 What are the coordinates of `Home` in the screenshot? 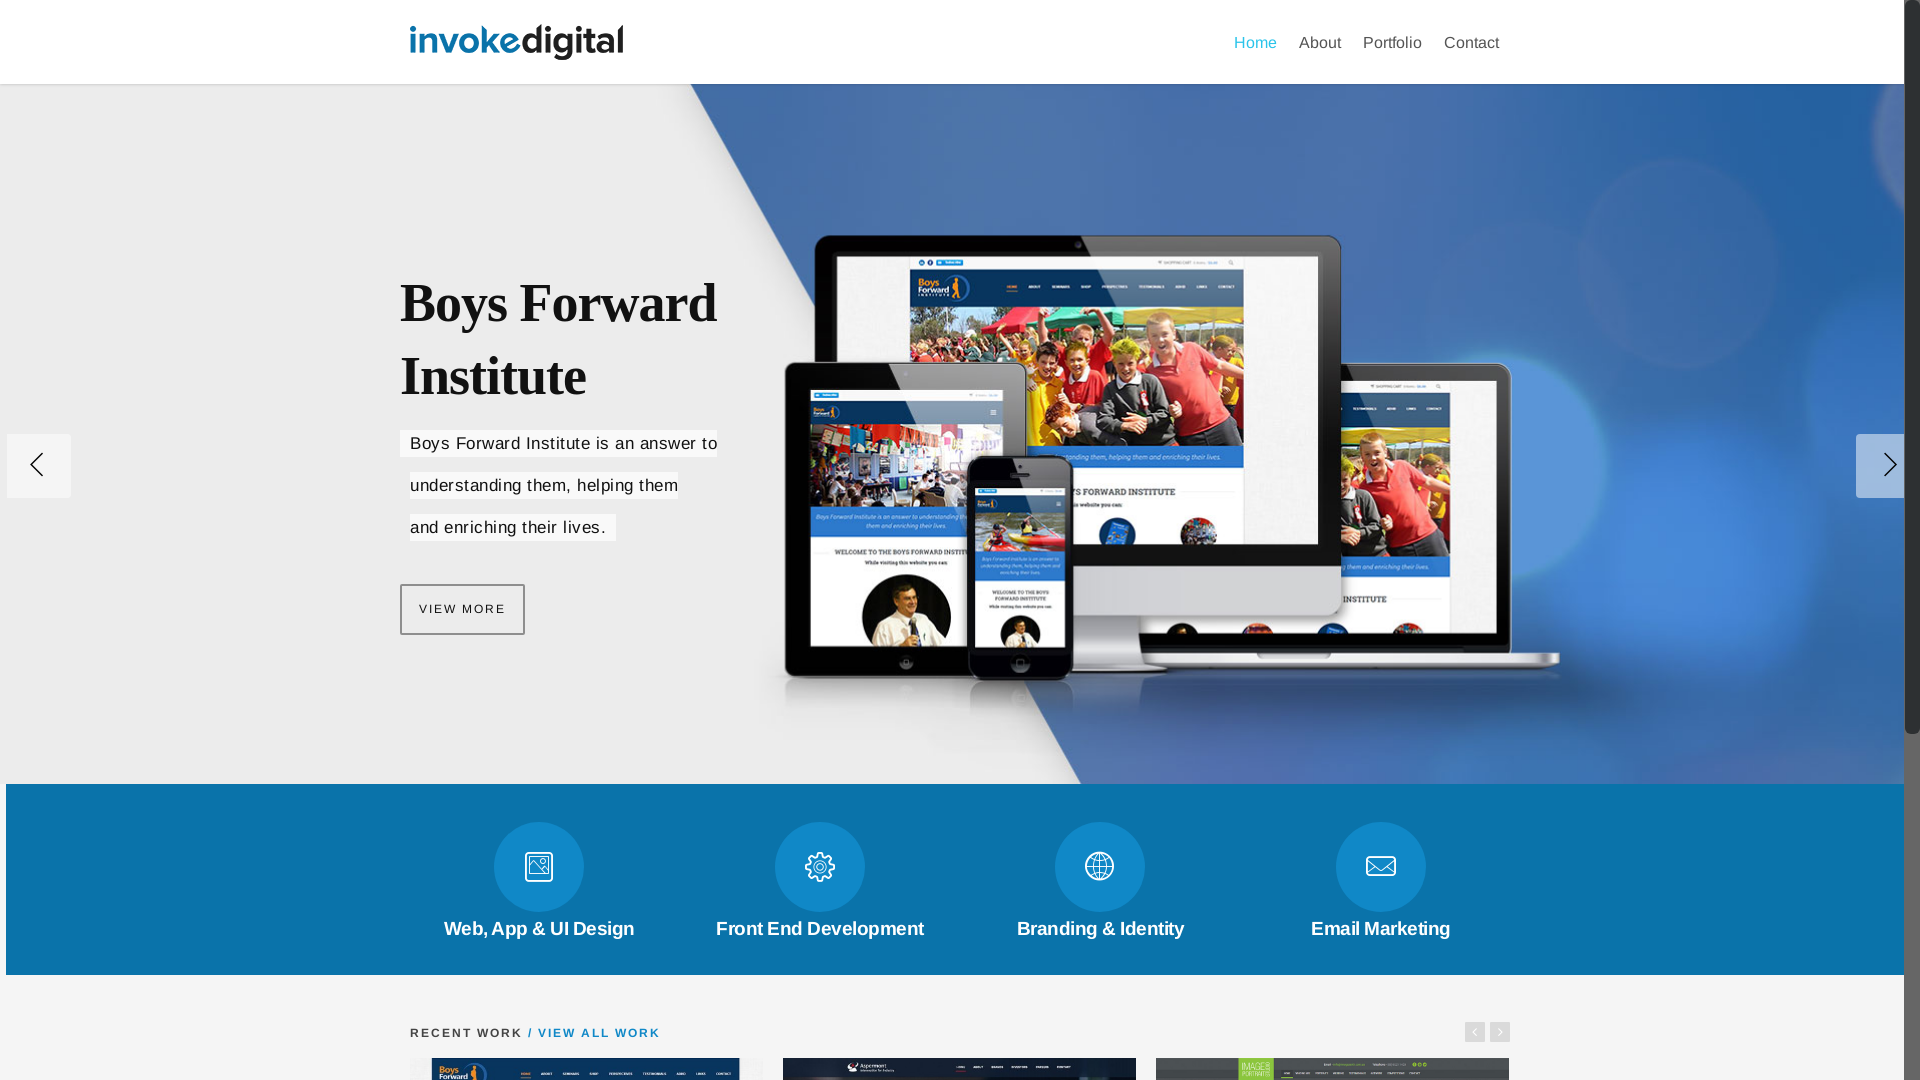 It's located at (1256, 54).